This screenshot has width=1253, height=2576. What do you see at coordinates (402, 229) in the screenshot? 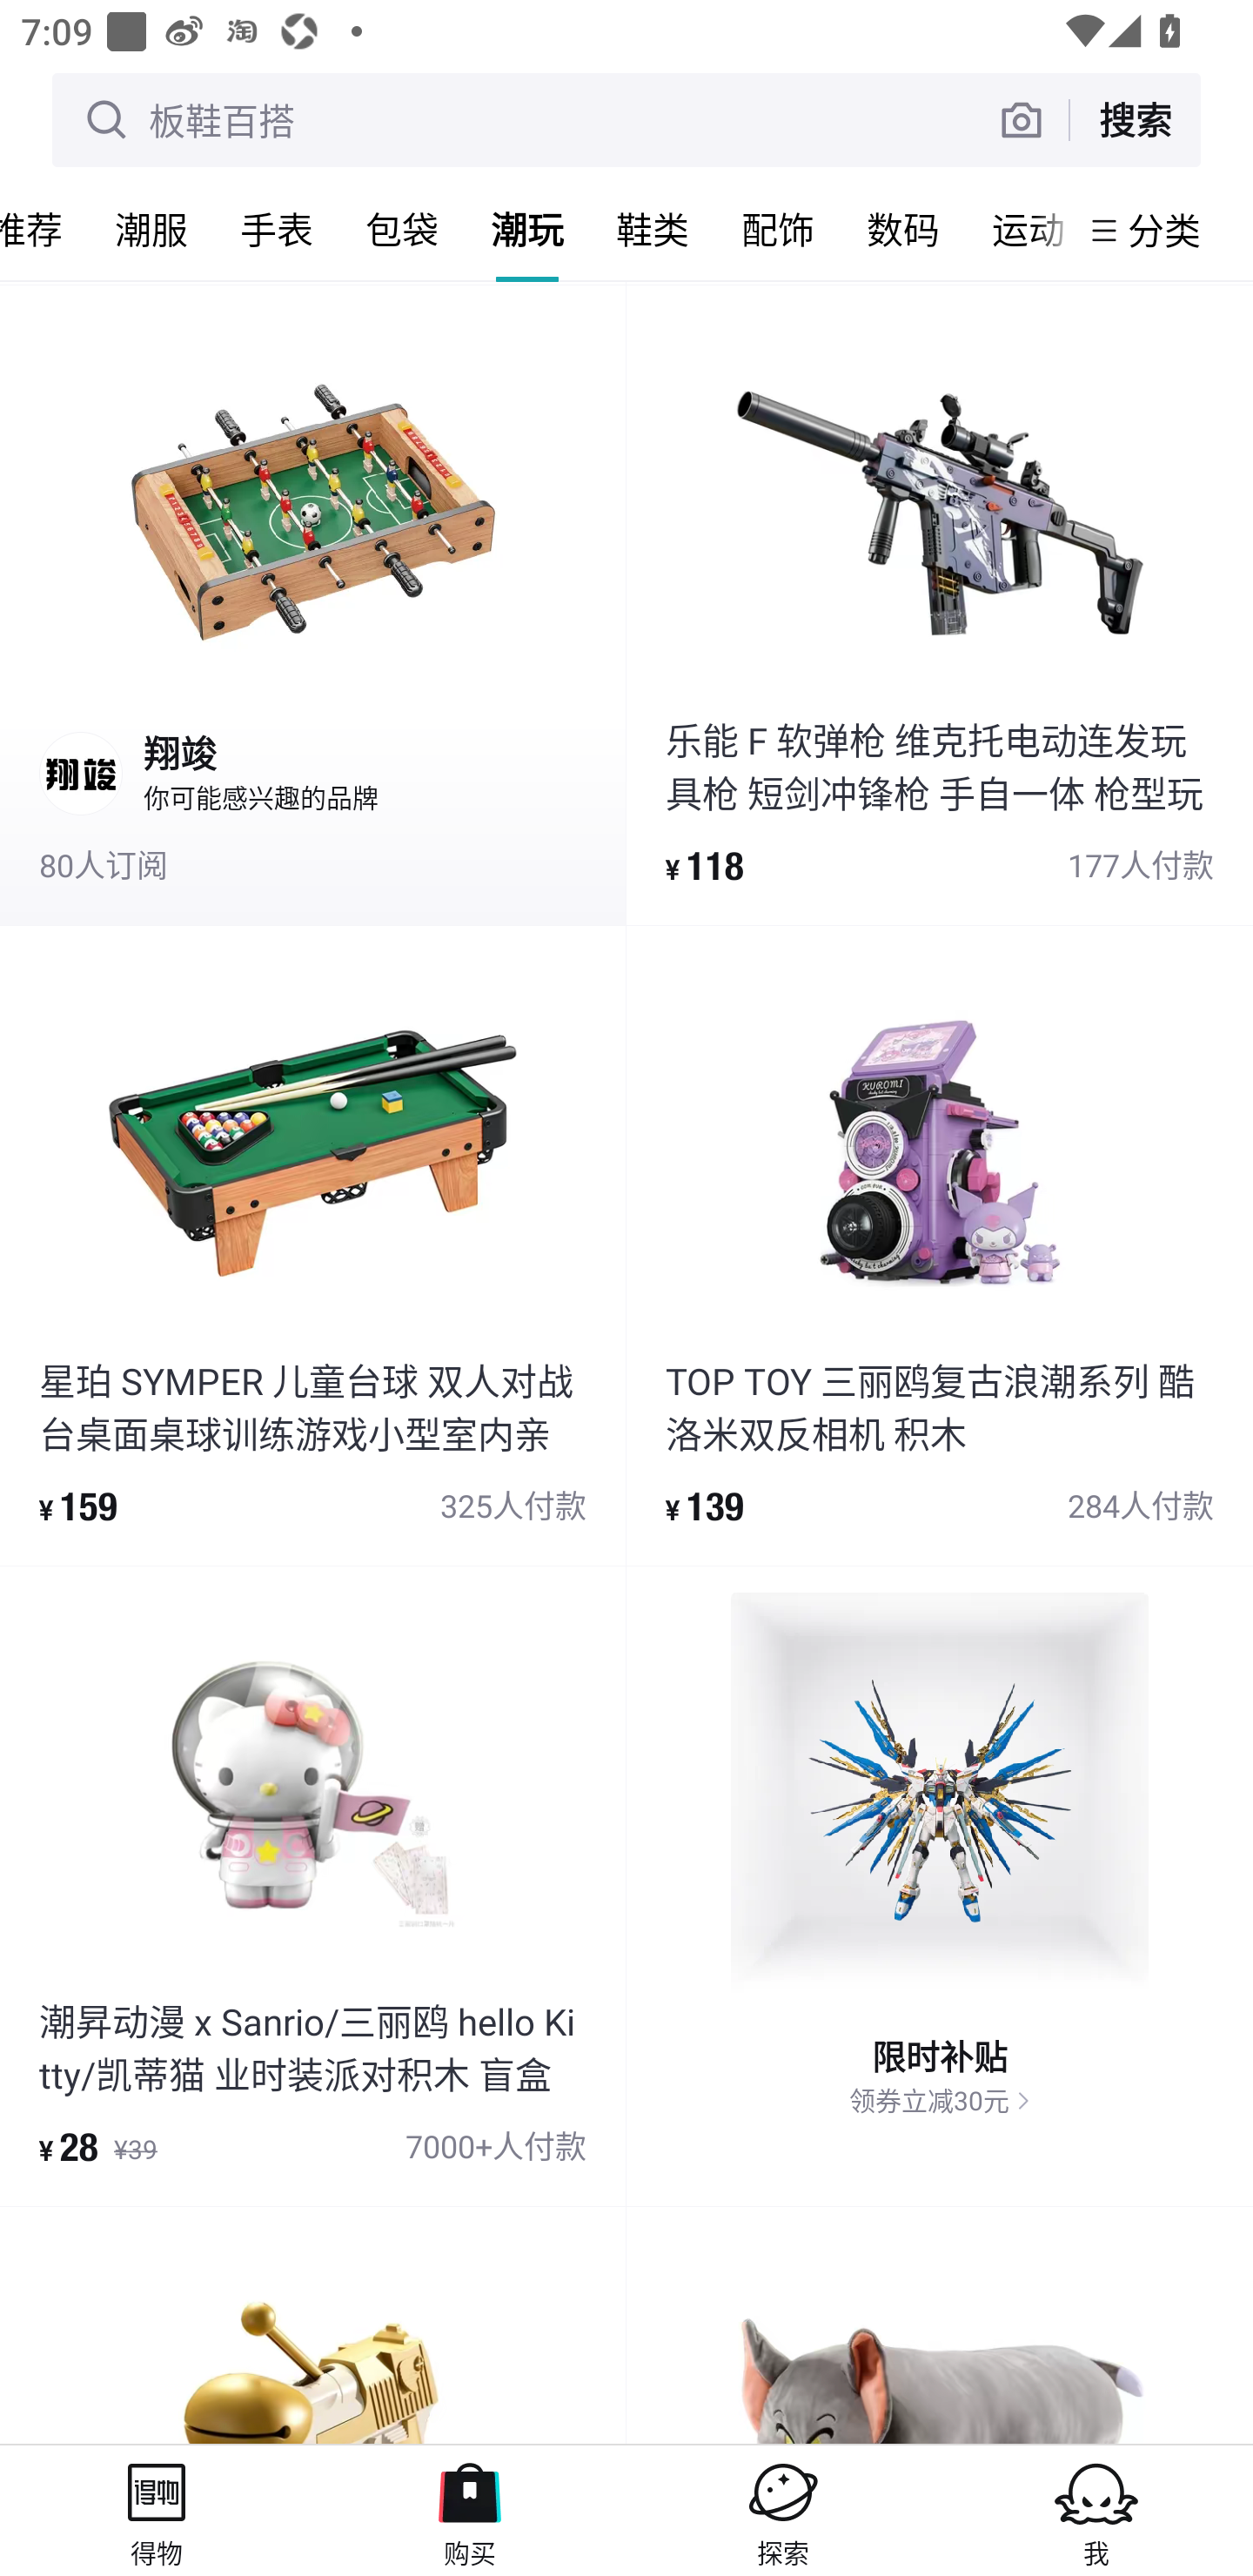
I see `包袋` at bounding box center [402, 229].